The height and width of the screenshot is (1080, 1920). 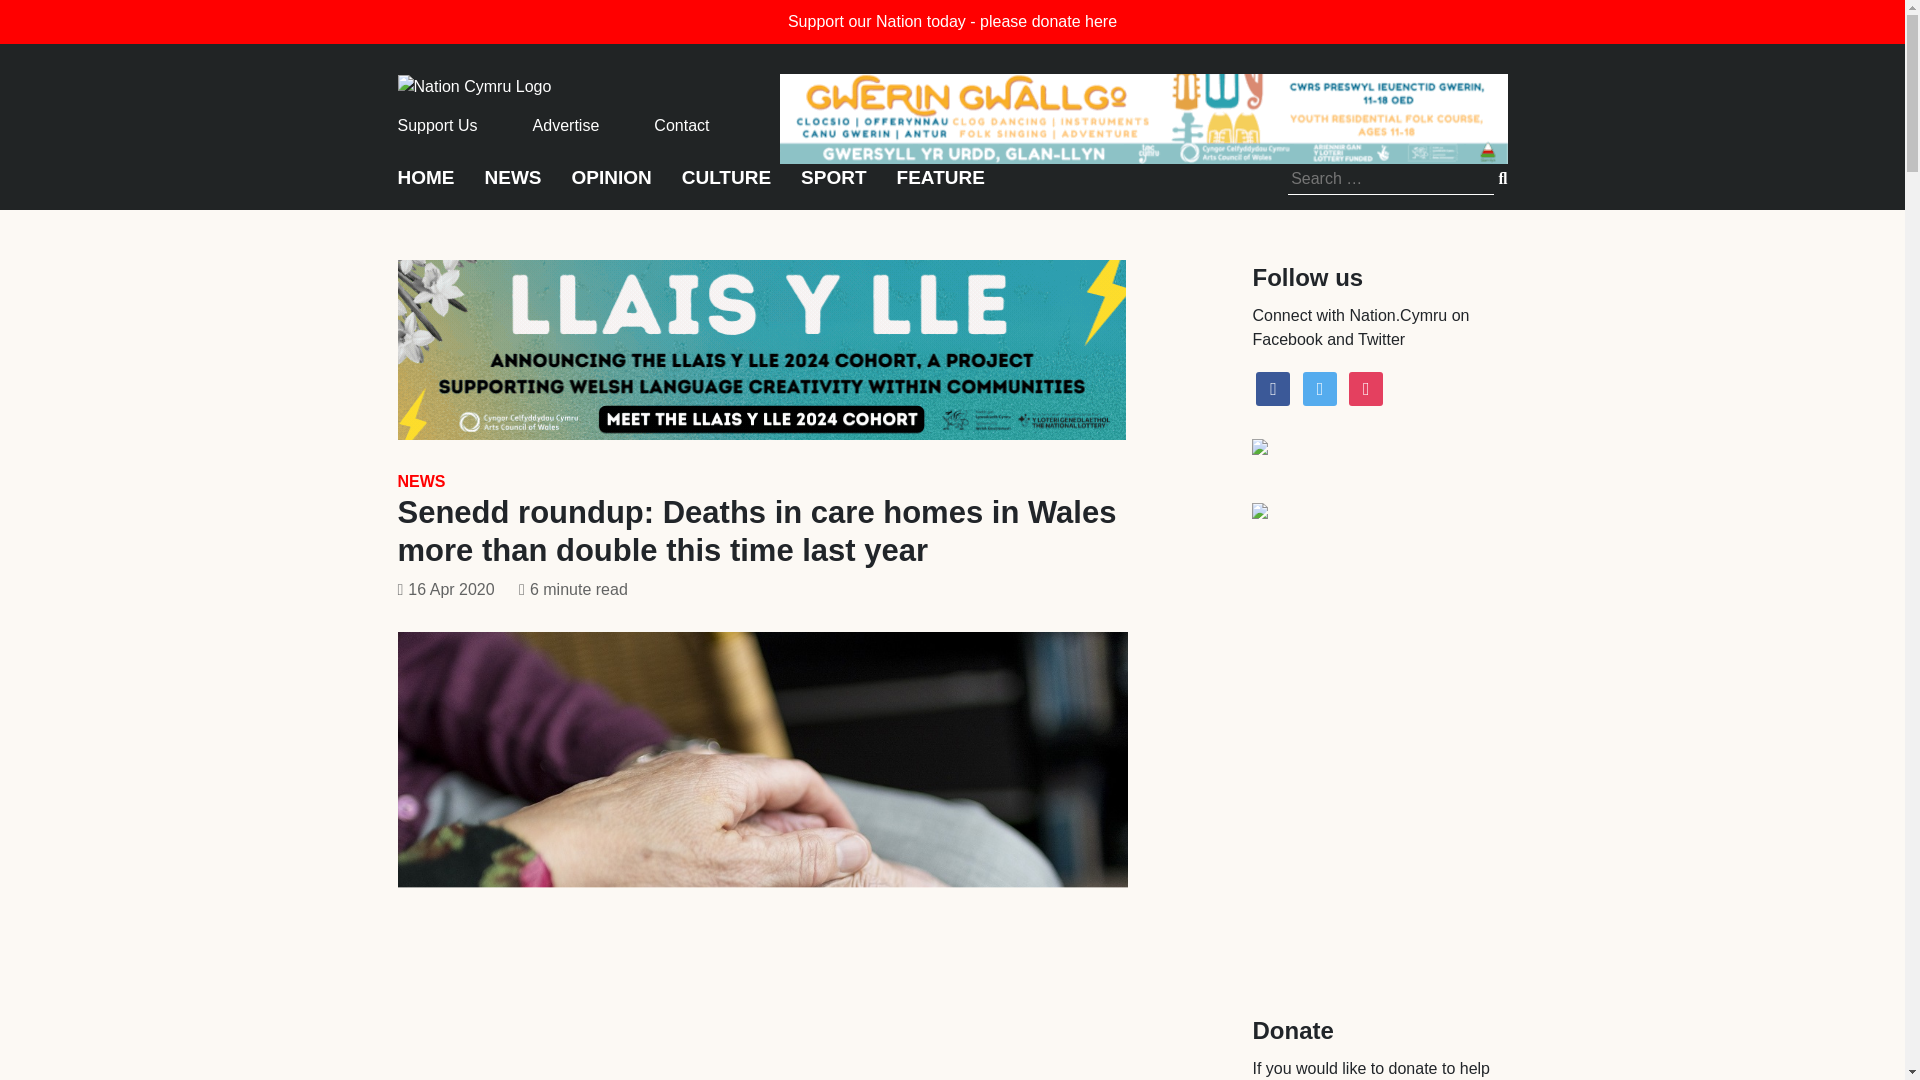 What do you see at coordinates (421, 482) in the screenshot?
I see `NEWS` at bounding box center [421, 482].